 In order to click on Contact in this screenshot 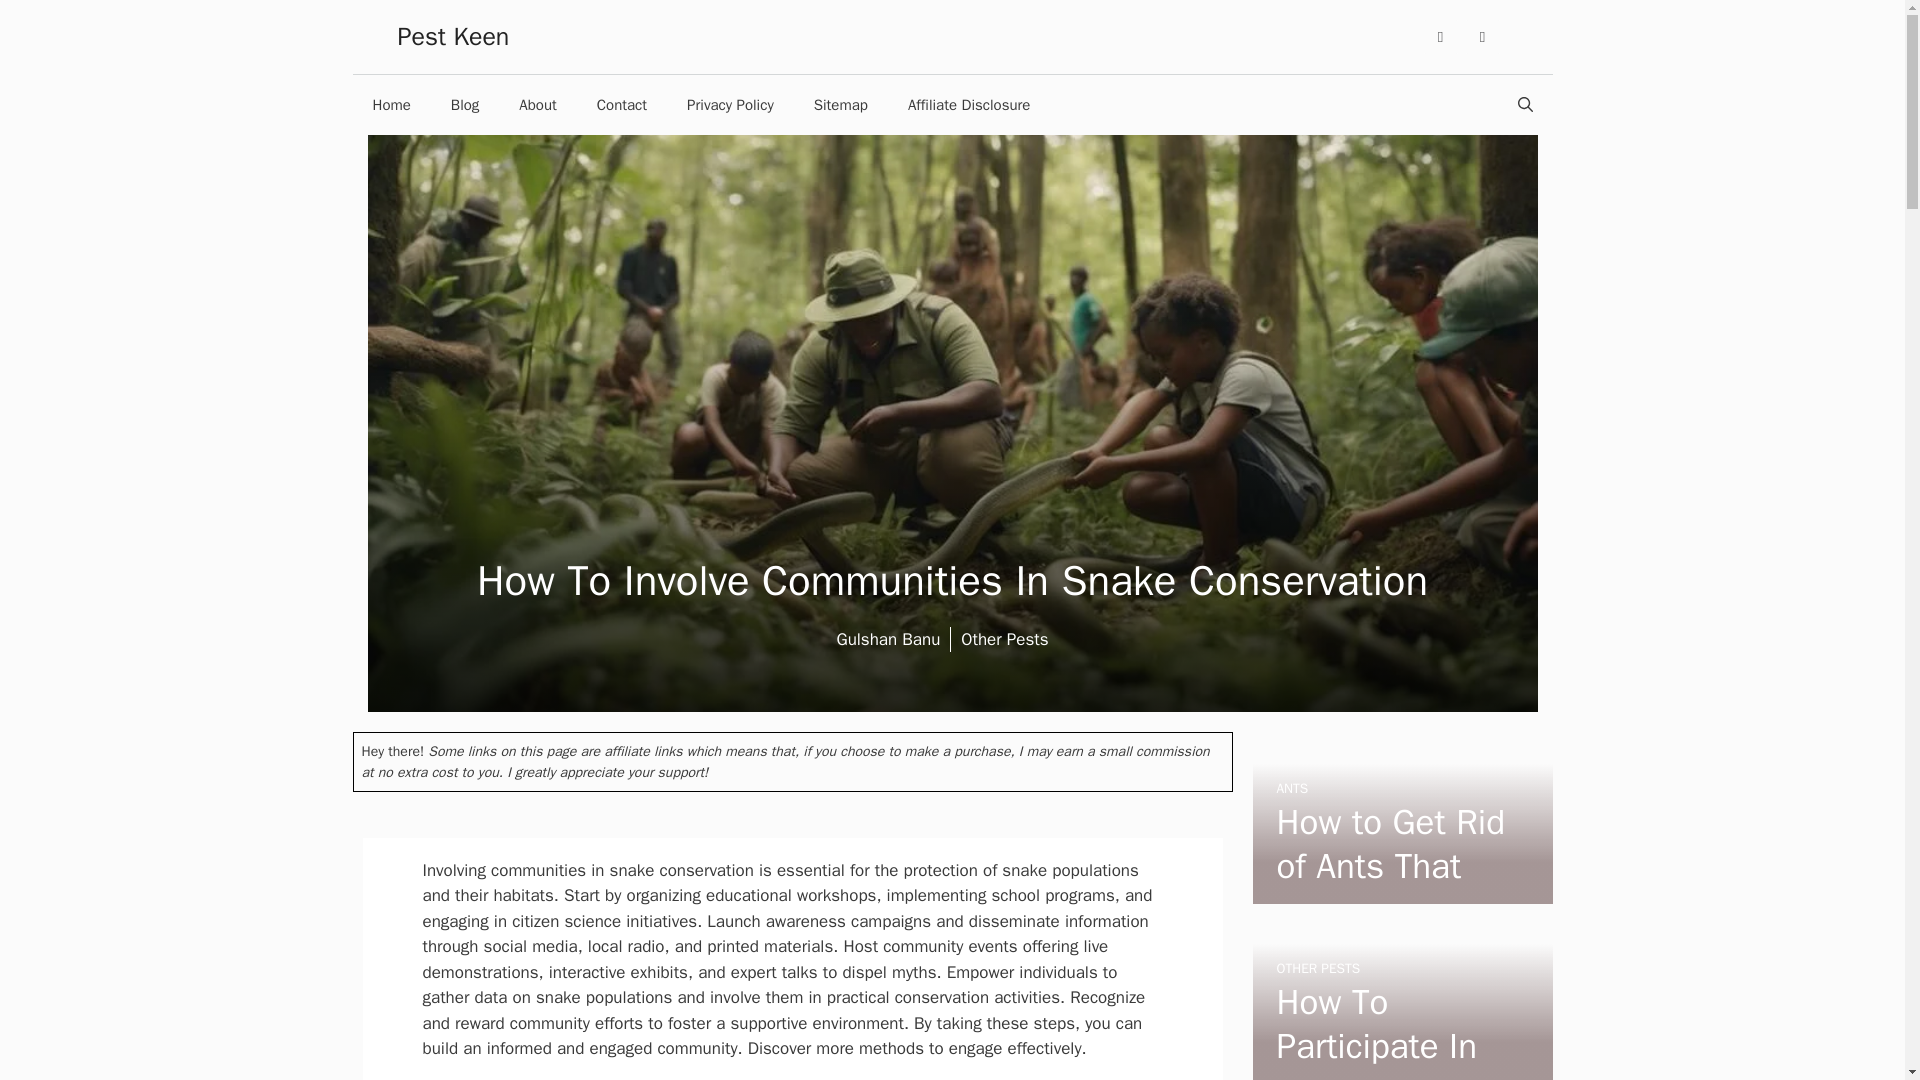, I will do `click(622, 104)`.